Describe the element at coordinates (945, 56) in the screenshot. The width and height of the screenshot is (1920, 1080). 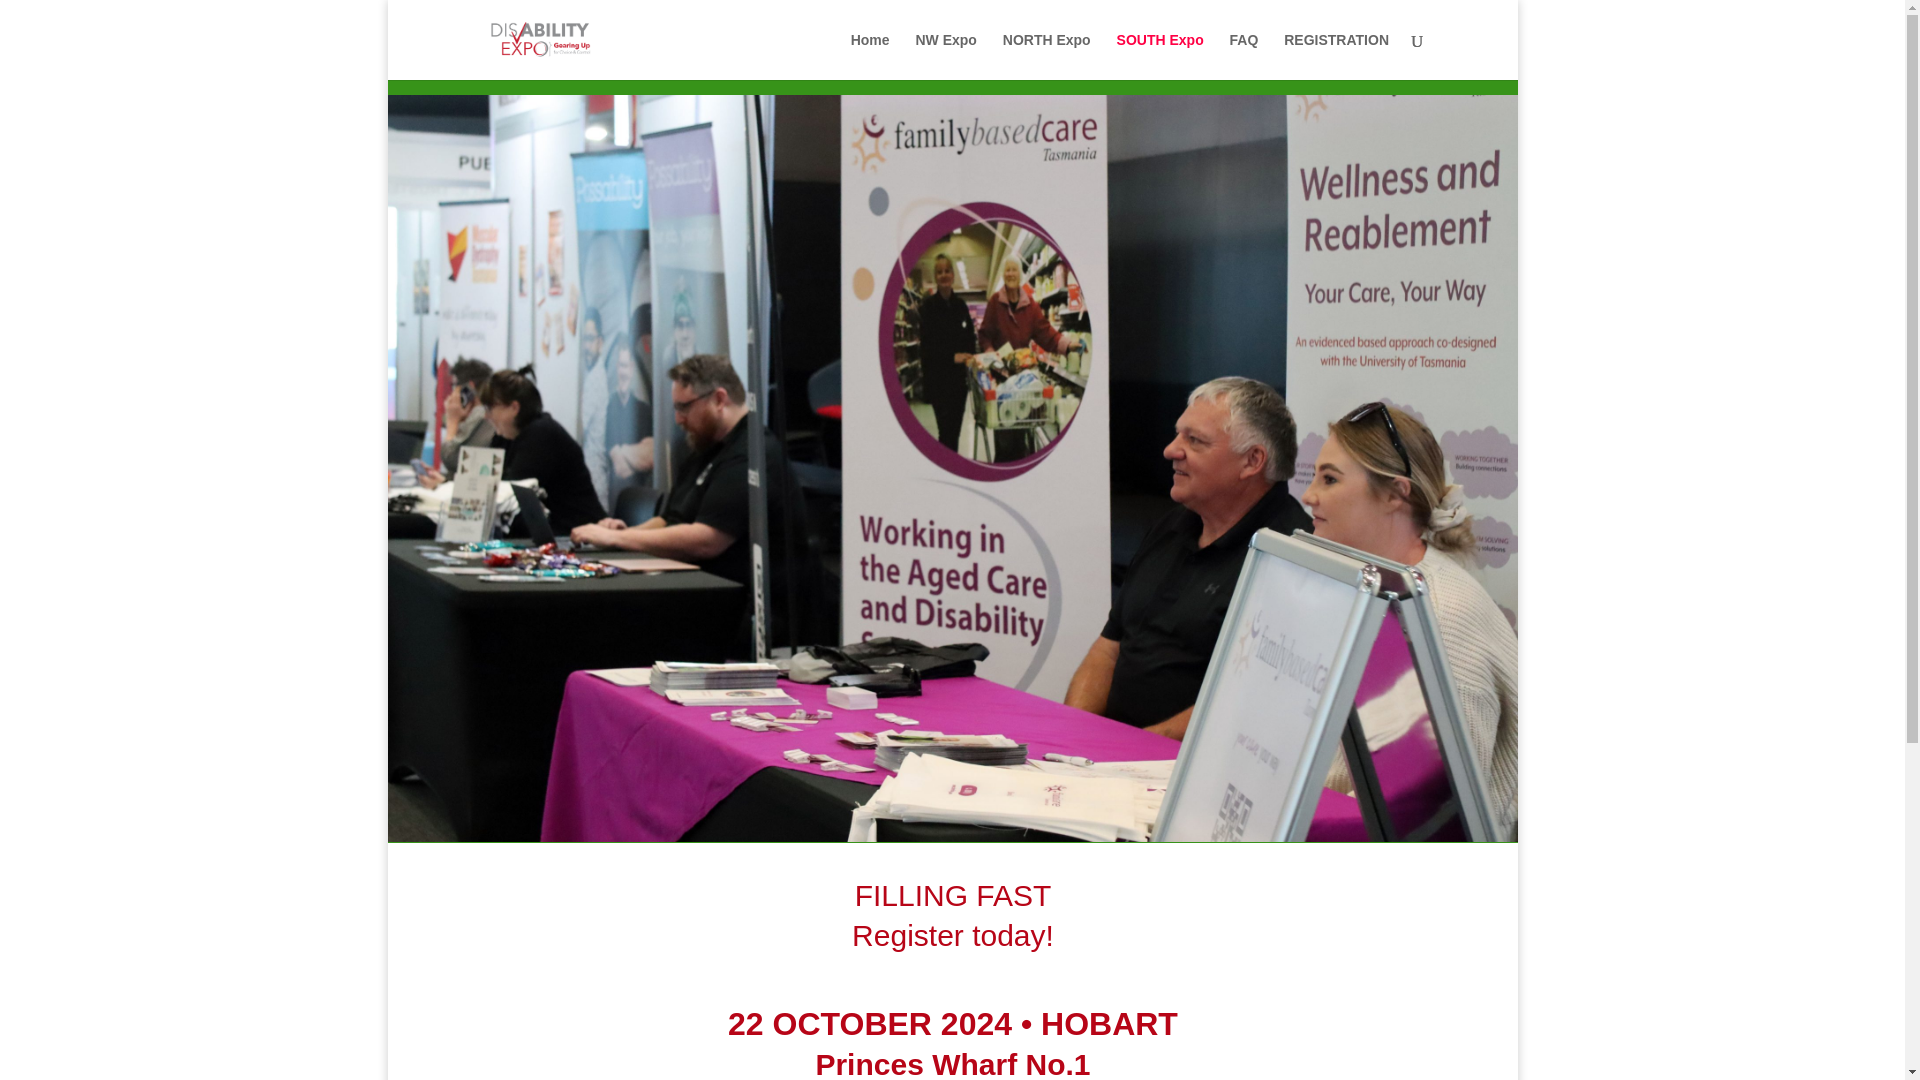
I see `NW Expo` at that location.